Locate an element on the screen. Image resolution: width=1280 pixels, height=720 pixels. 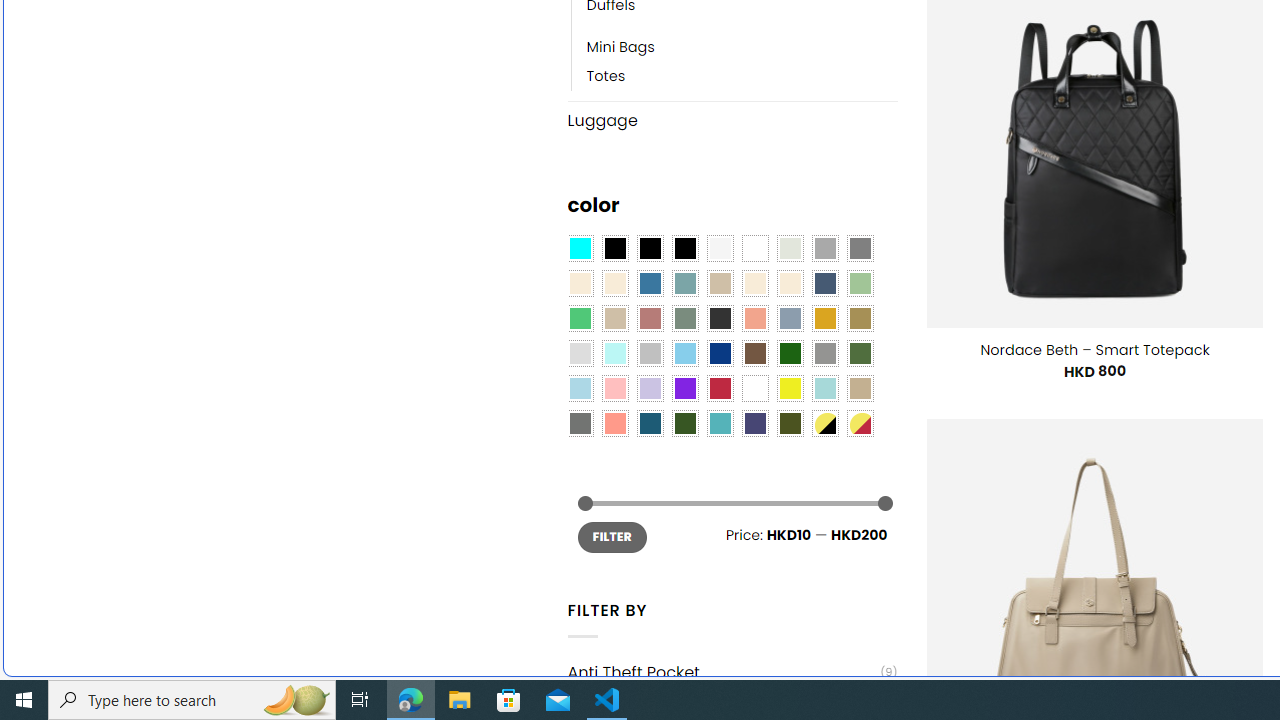
All Gray is located at coordinates (860, 249).